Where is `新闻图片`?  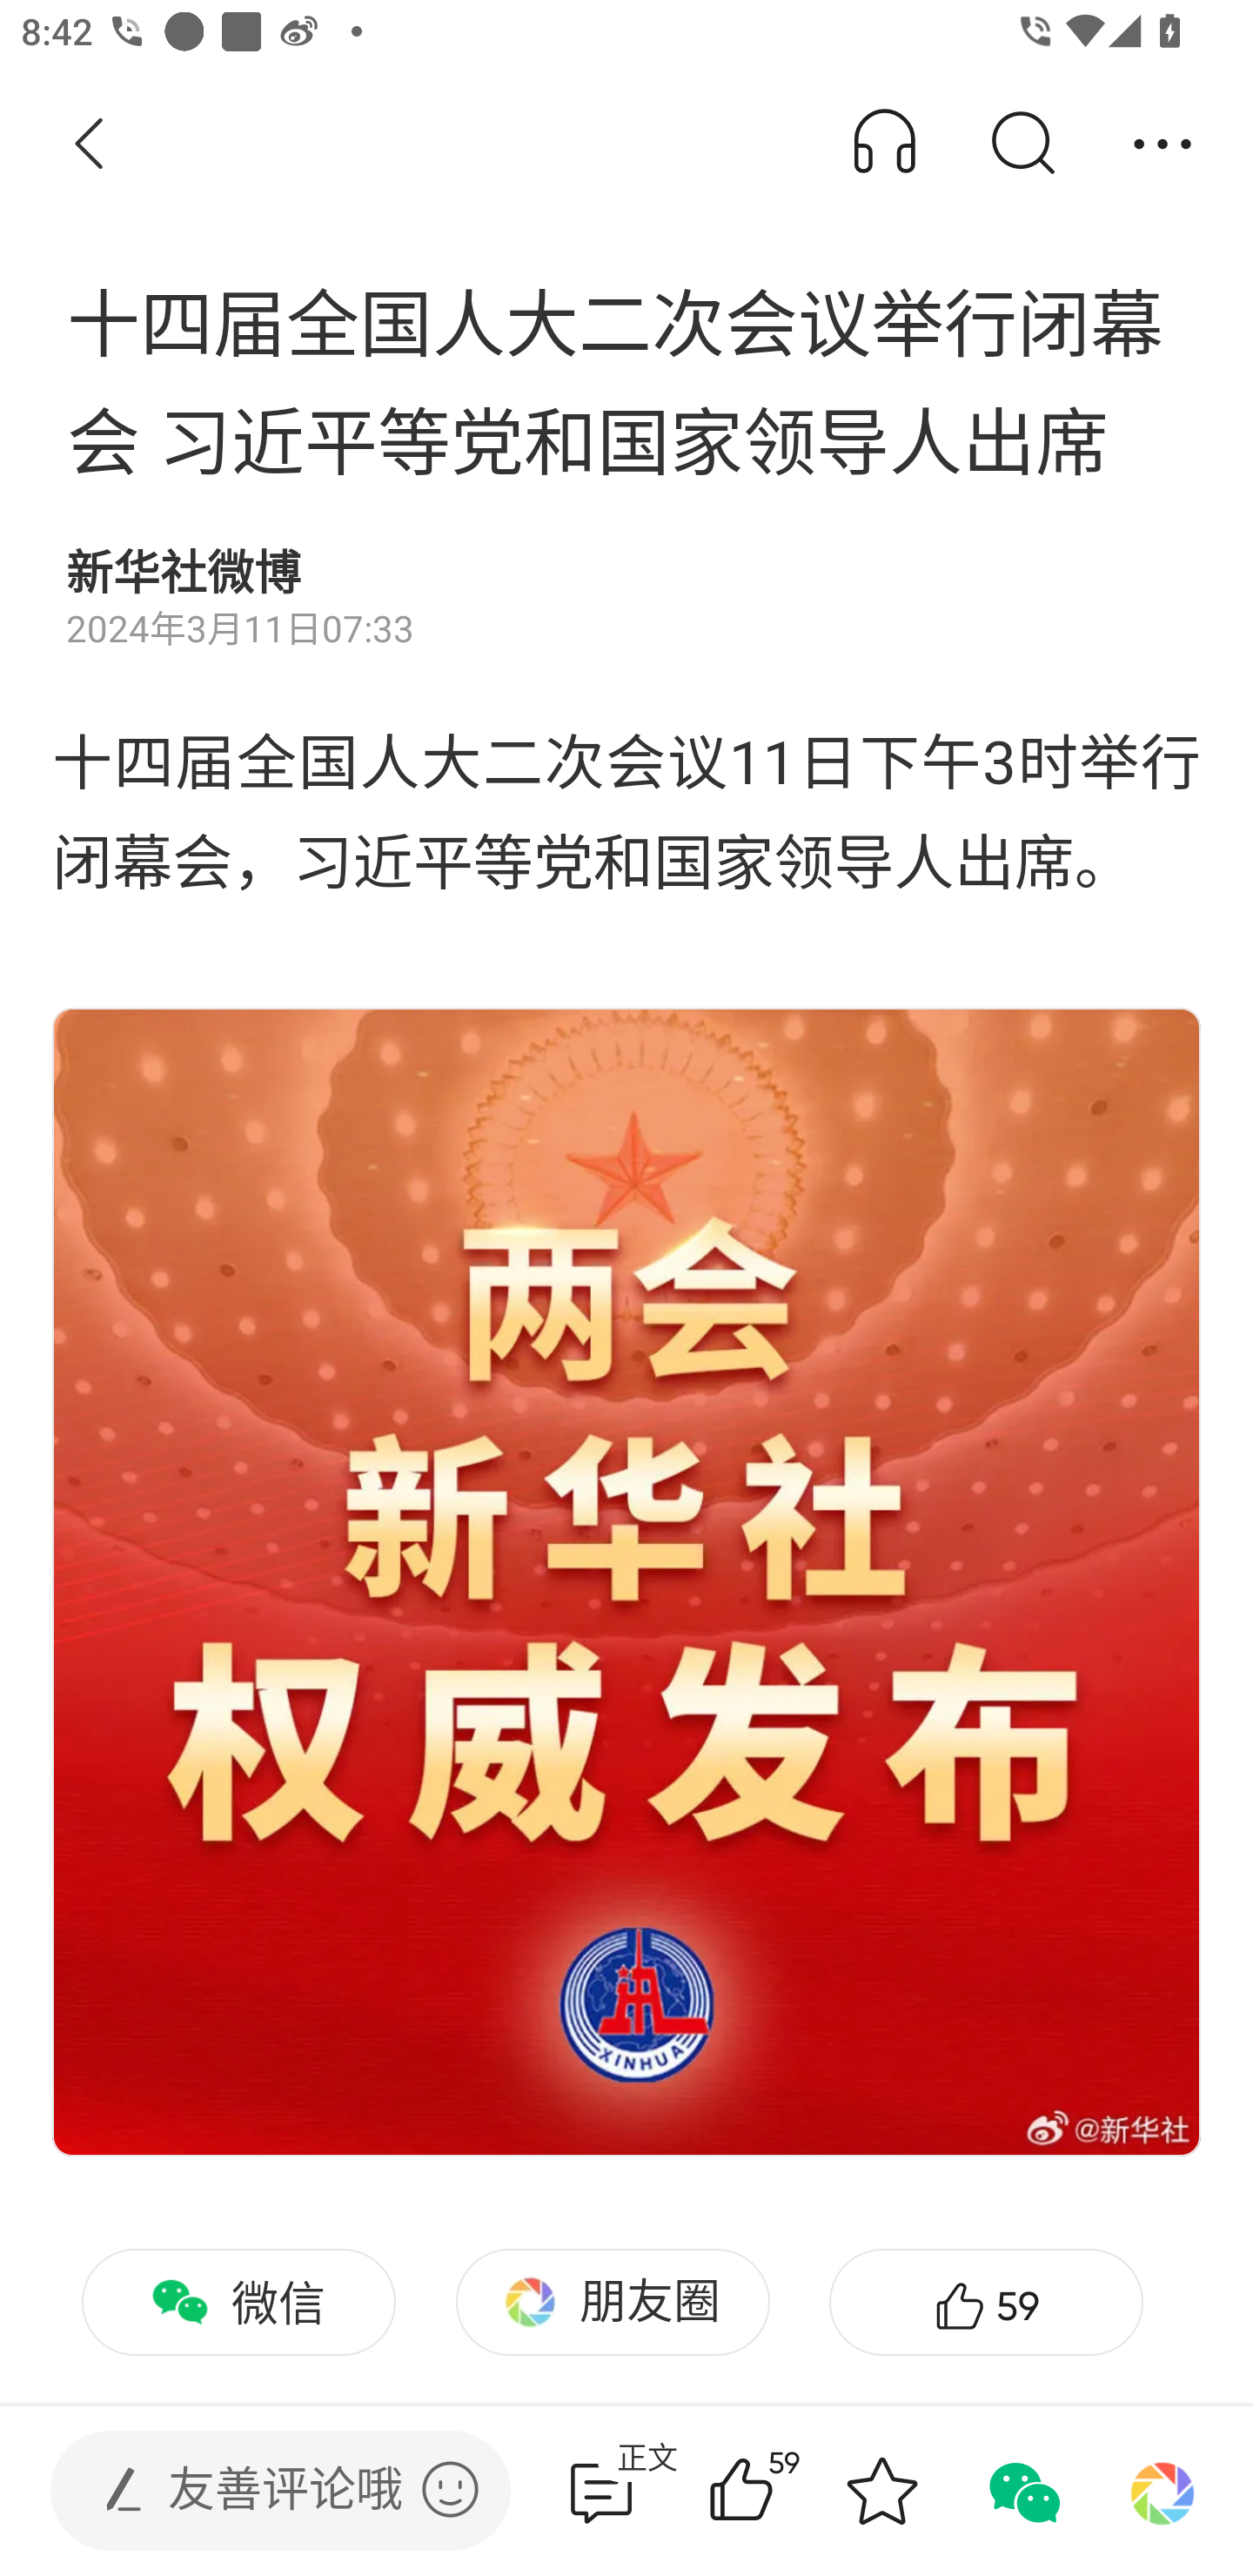 新闻图片 is located at coordinates (626, 1581).